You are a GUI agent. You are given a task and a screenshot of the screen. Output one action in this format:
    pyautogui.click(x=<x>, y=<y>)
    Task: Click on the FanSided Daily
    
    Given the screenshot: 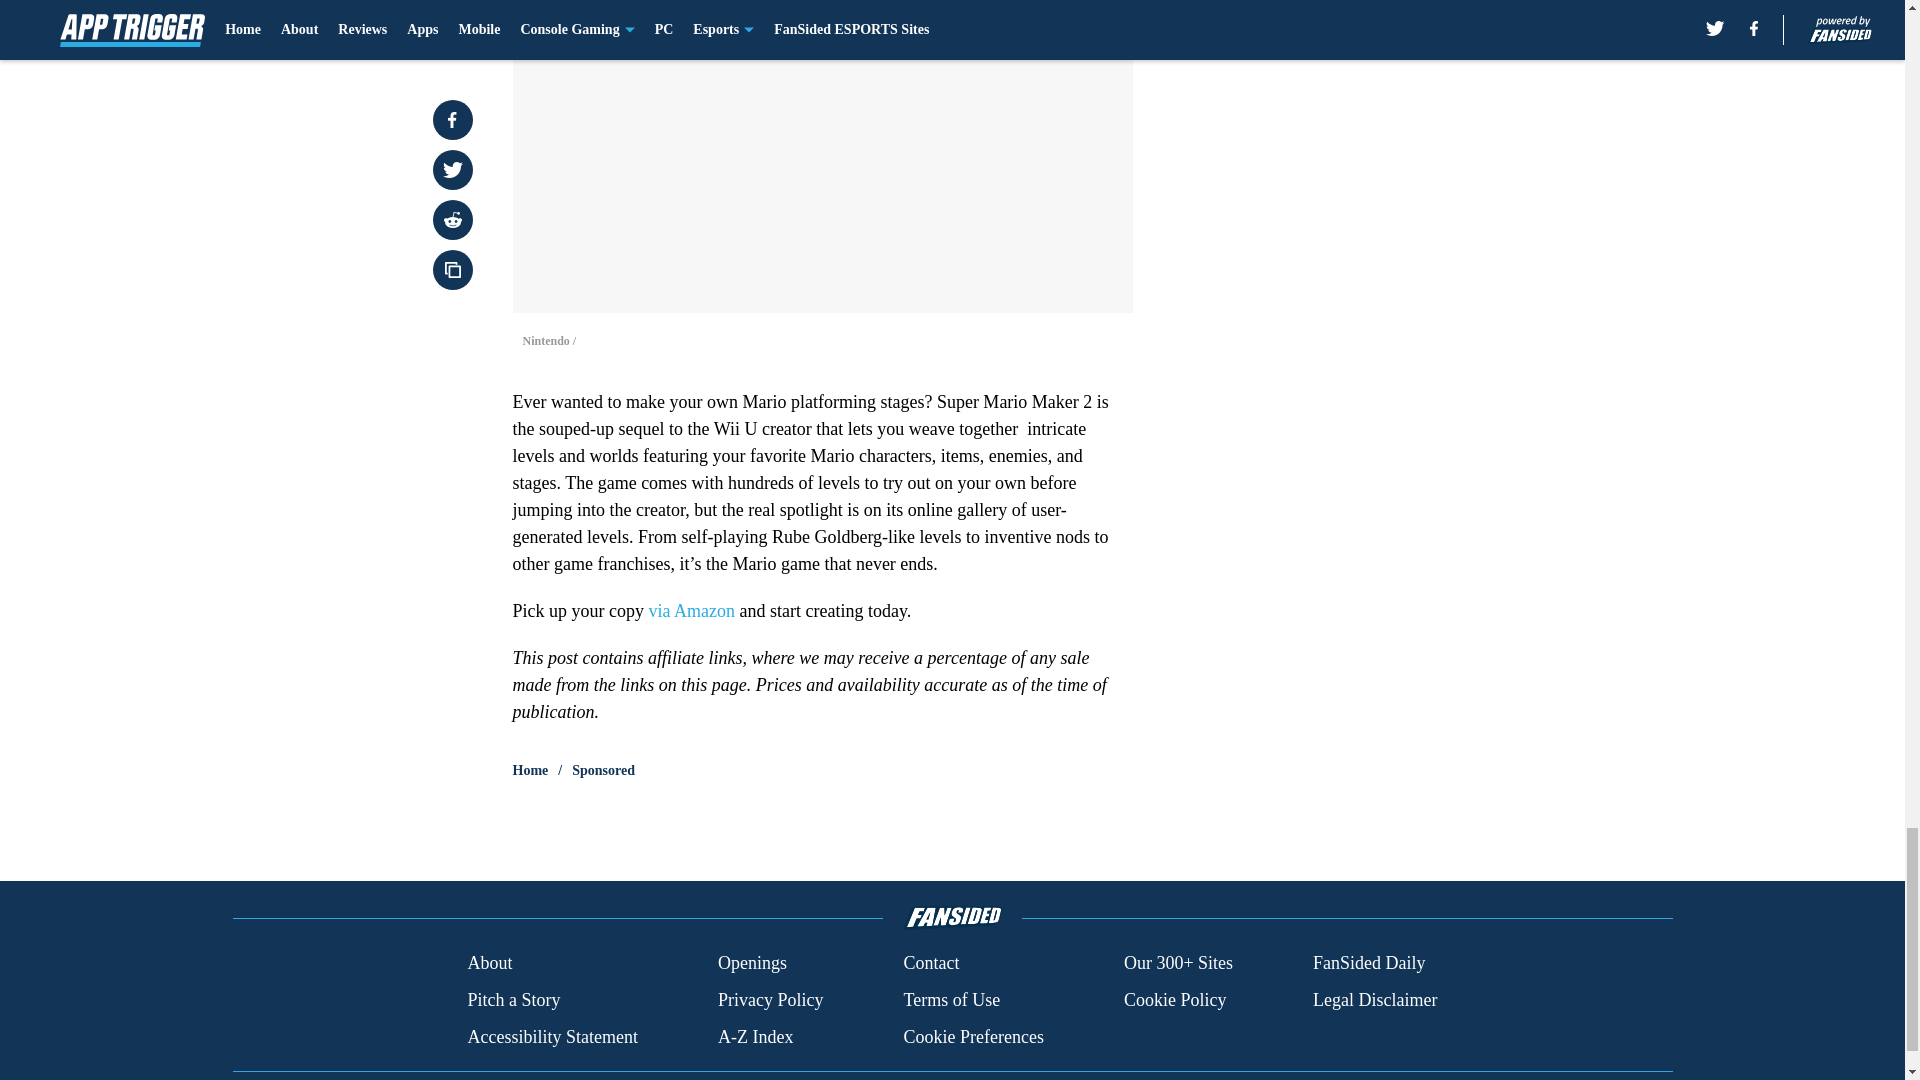 What is the action you would take?
    pyautogui.click(x=1370, y=964)
    